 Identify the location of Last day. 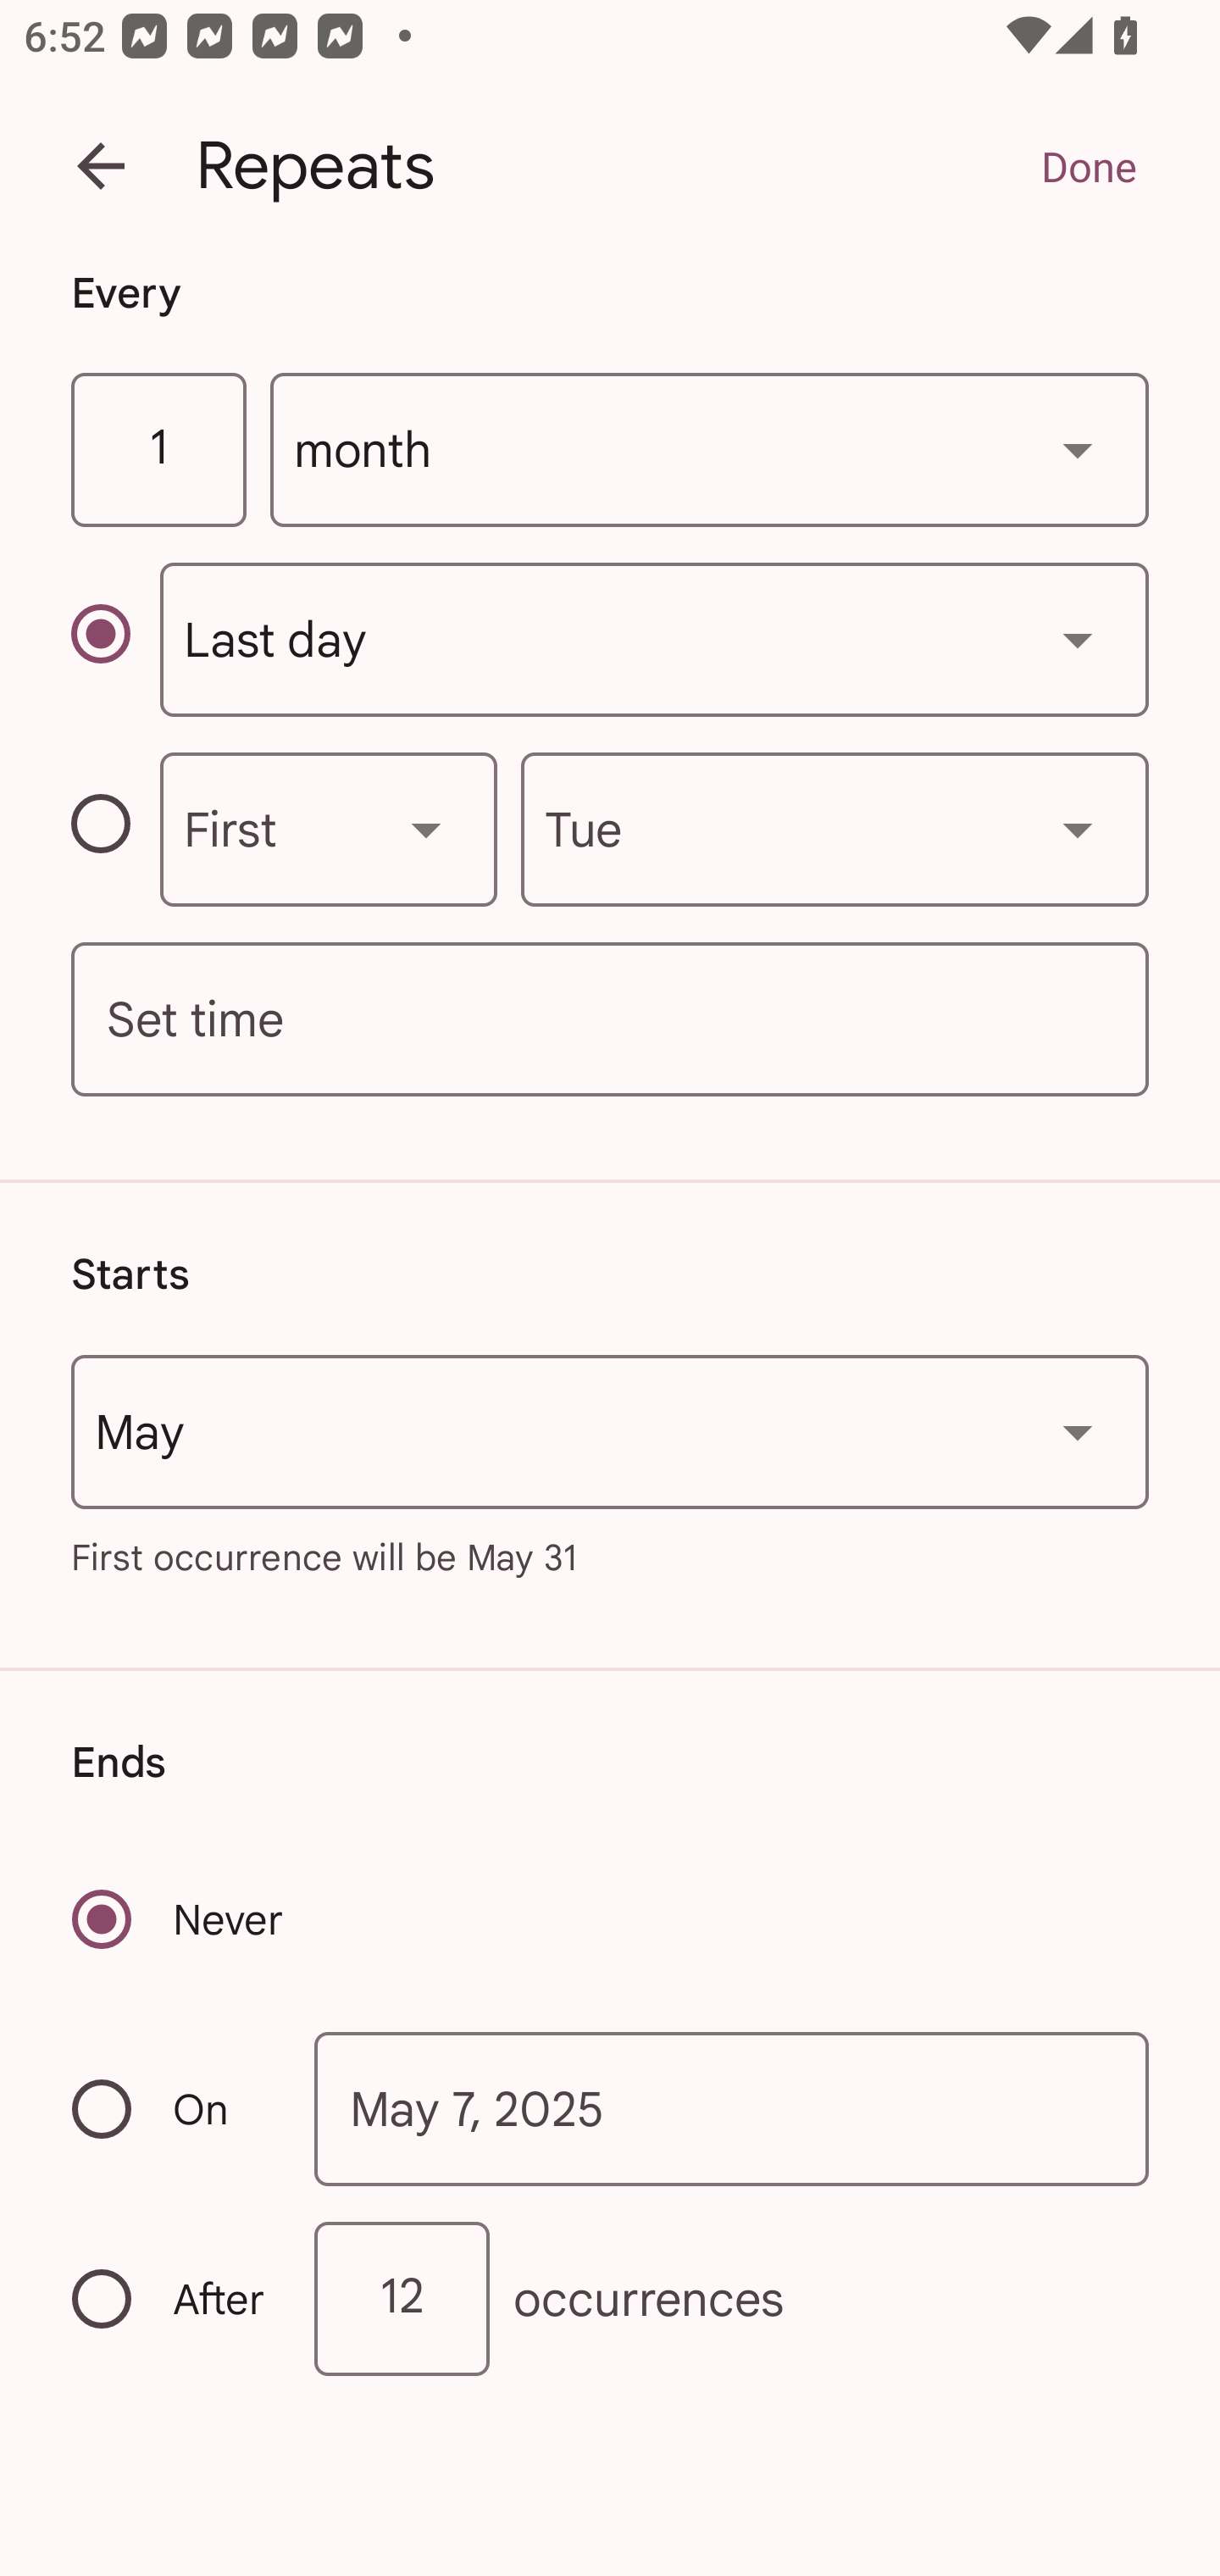
(654, 639).